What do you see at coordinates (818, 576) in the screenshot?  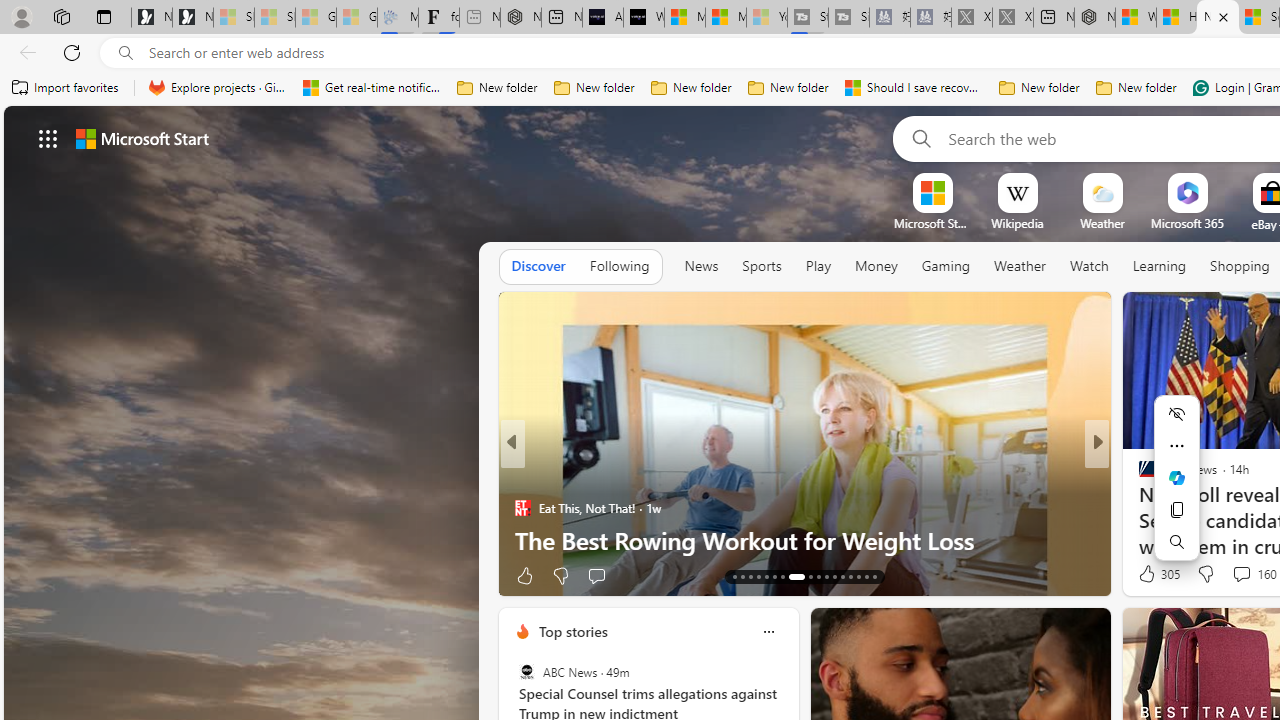 I see `AutomationID: tab-22` at bounding box center [818, 576].